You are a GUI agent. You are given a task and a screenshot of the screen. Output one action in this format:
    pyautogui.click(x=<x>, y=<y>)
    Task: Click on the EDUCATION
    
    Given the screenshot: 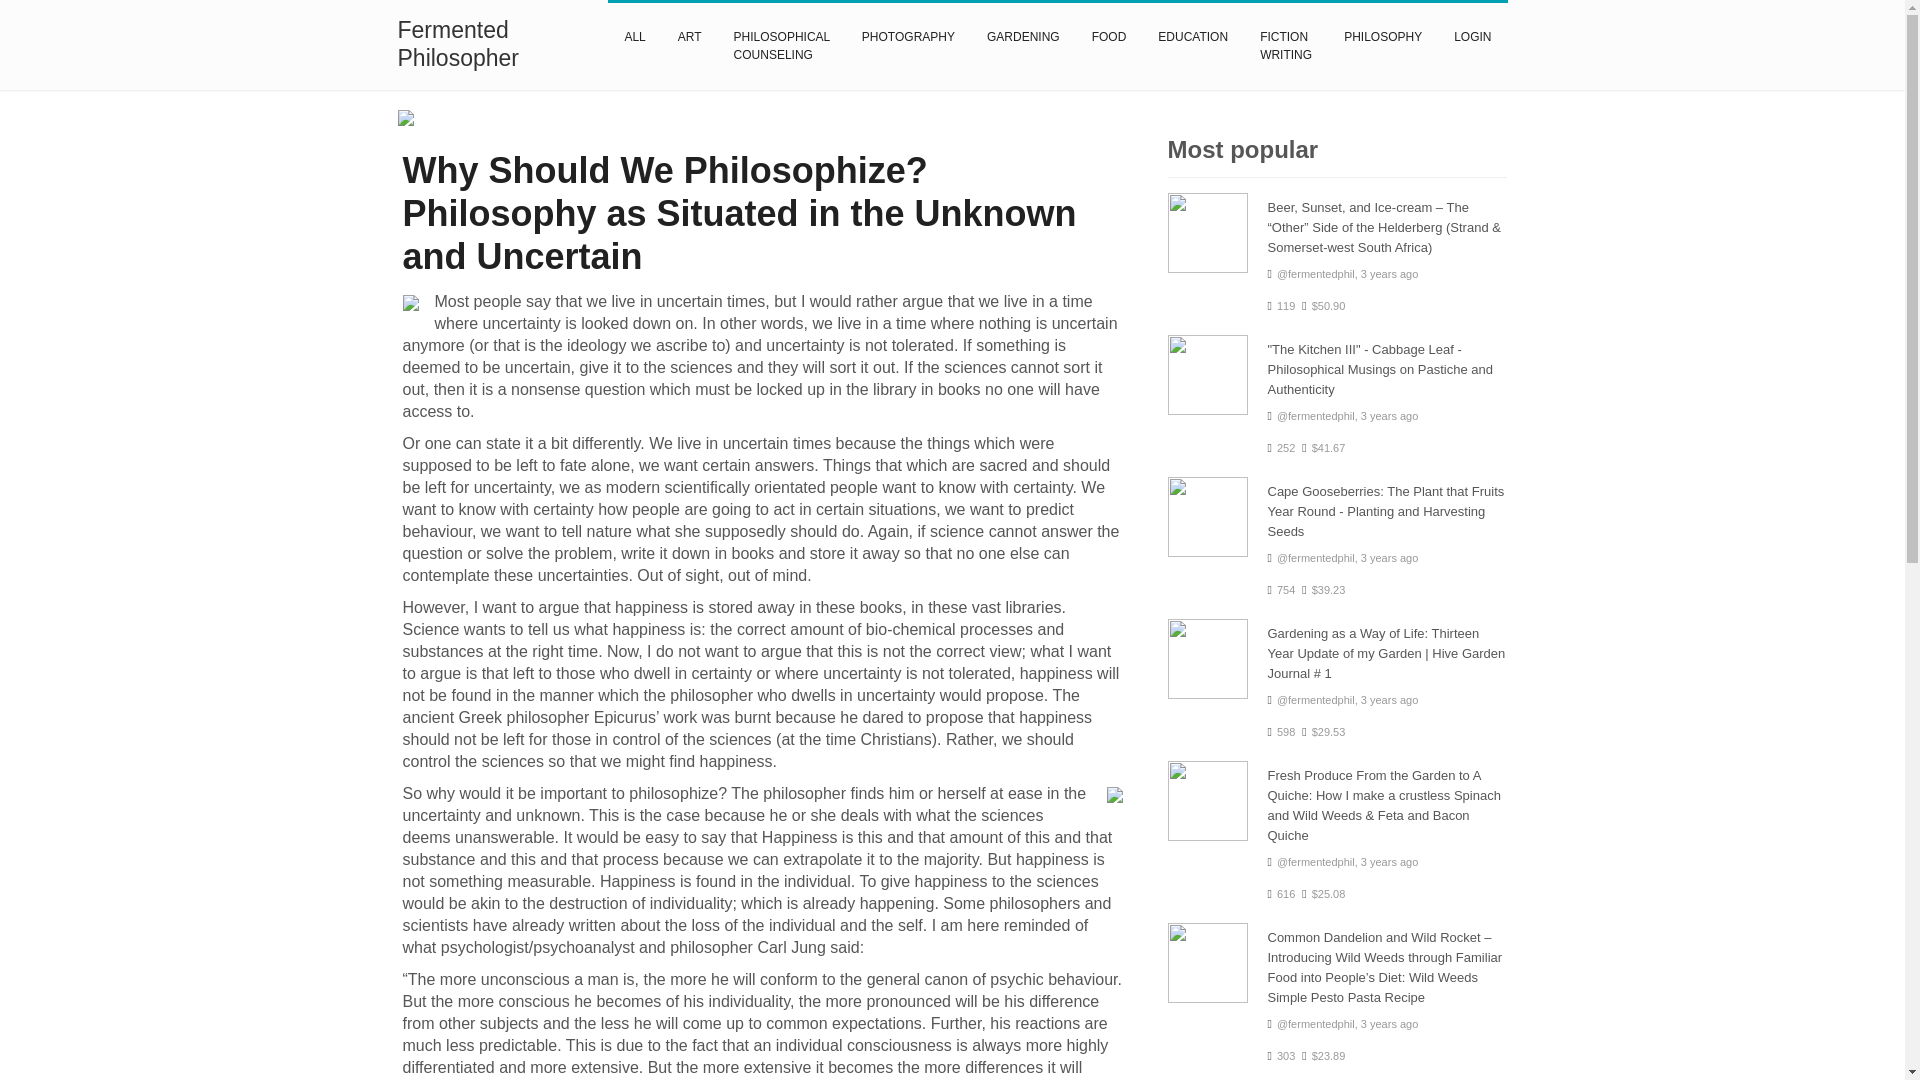 What is the action you would take?
    pyautogui.click(x=1193, y=36)
    